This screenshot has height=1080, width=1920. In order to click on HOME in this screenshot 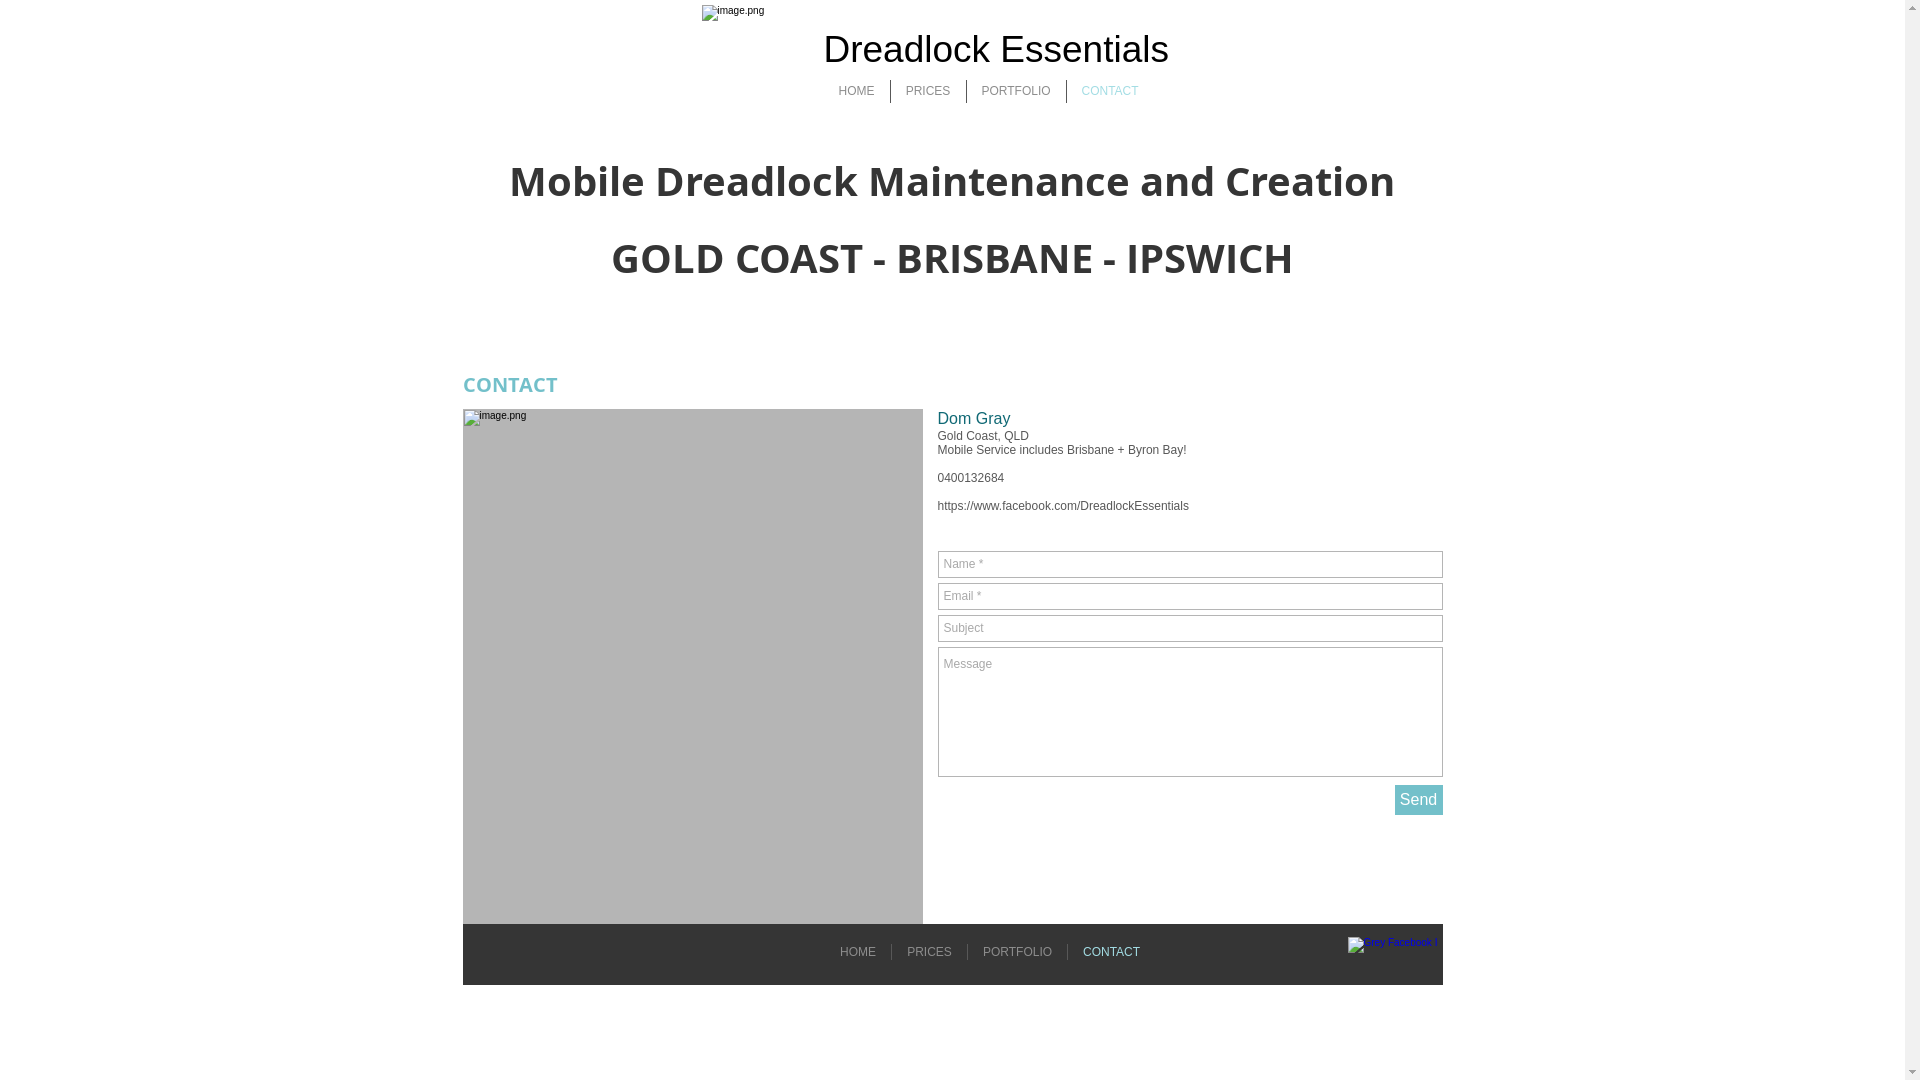, I will do `click(857, 92)`.